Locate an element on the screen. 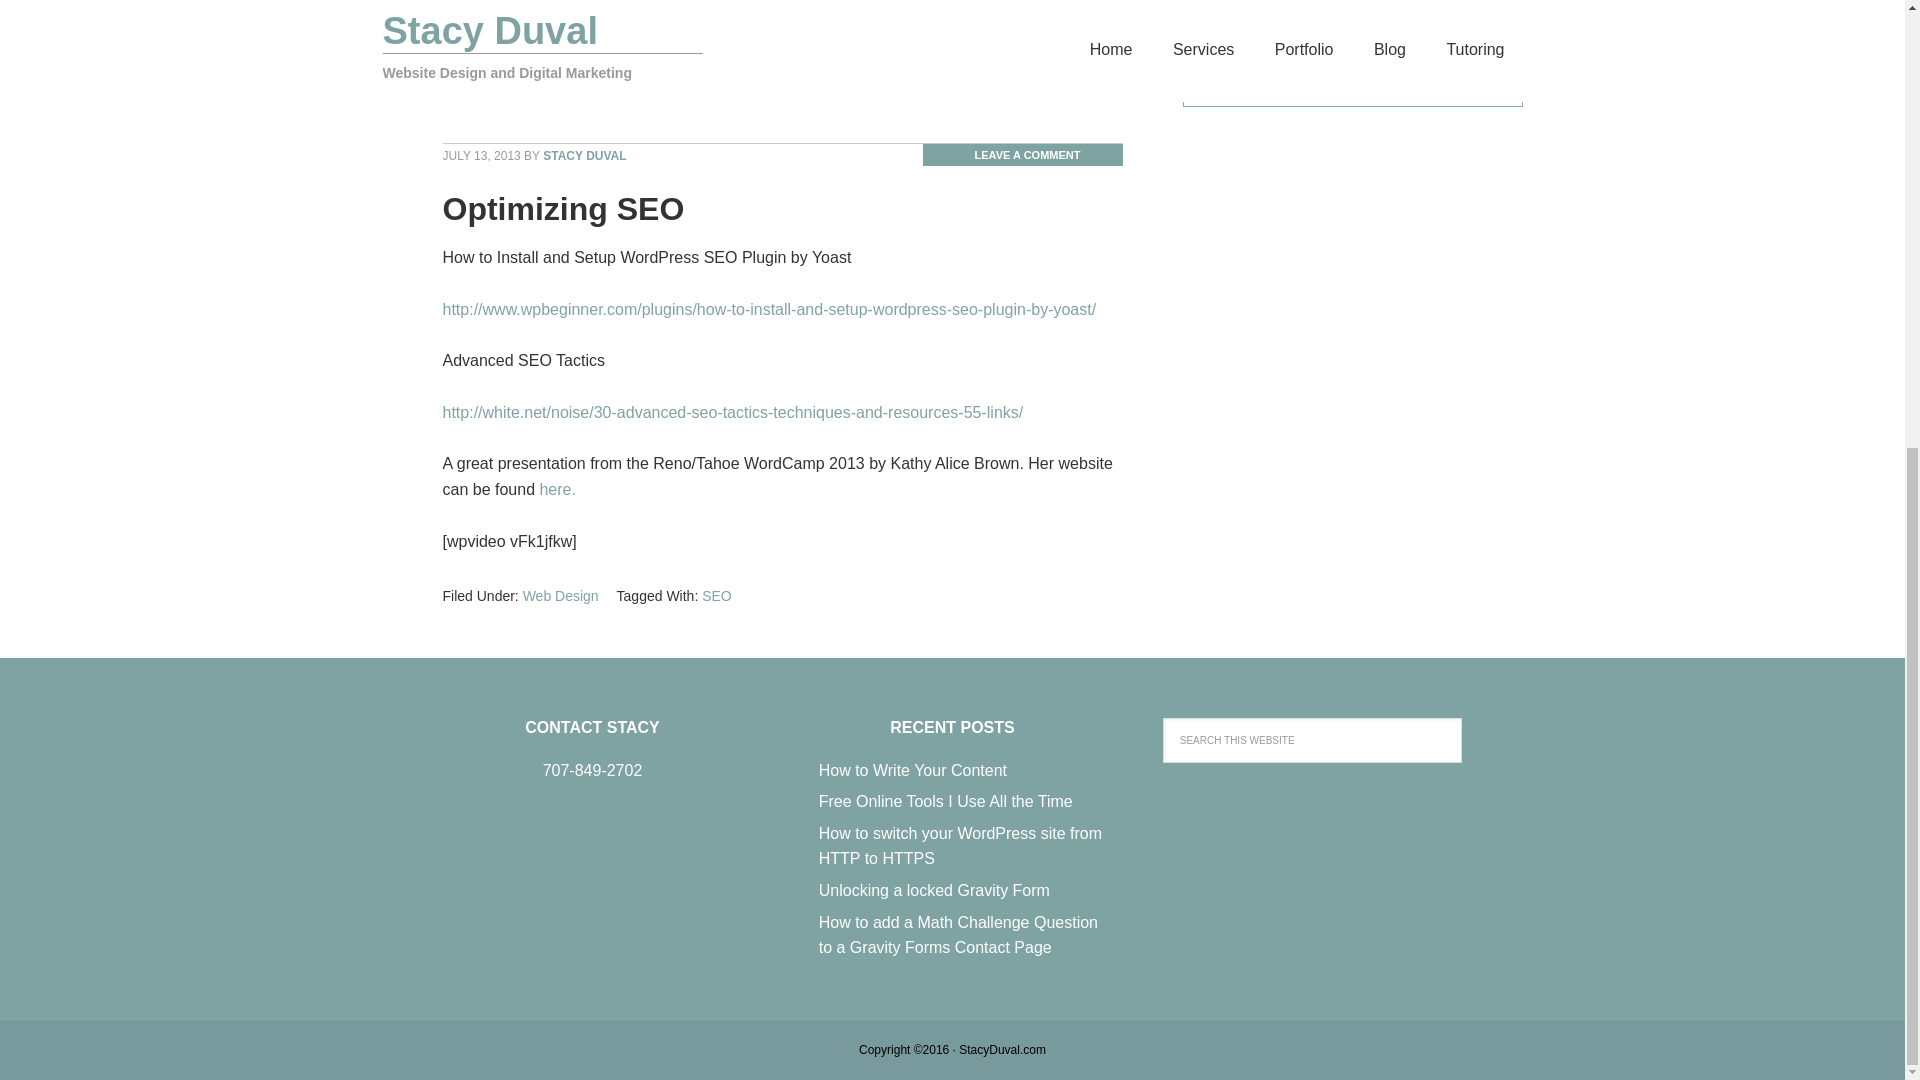 The width and height of the screenshot is (1920, 1080). Optimizing SEO is located at coordinates (562, 208).